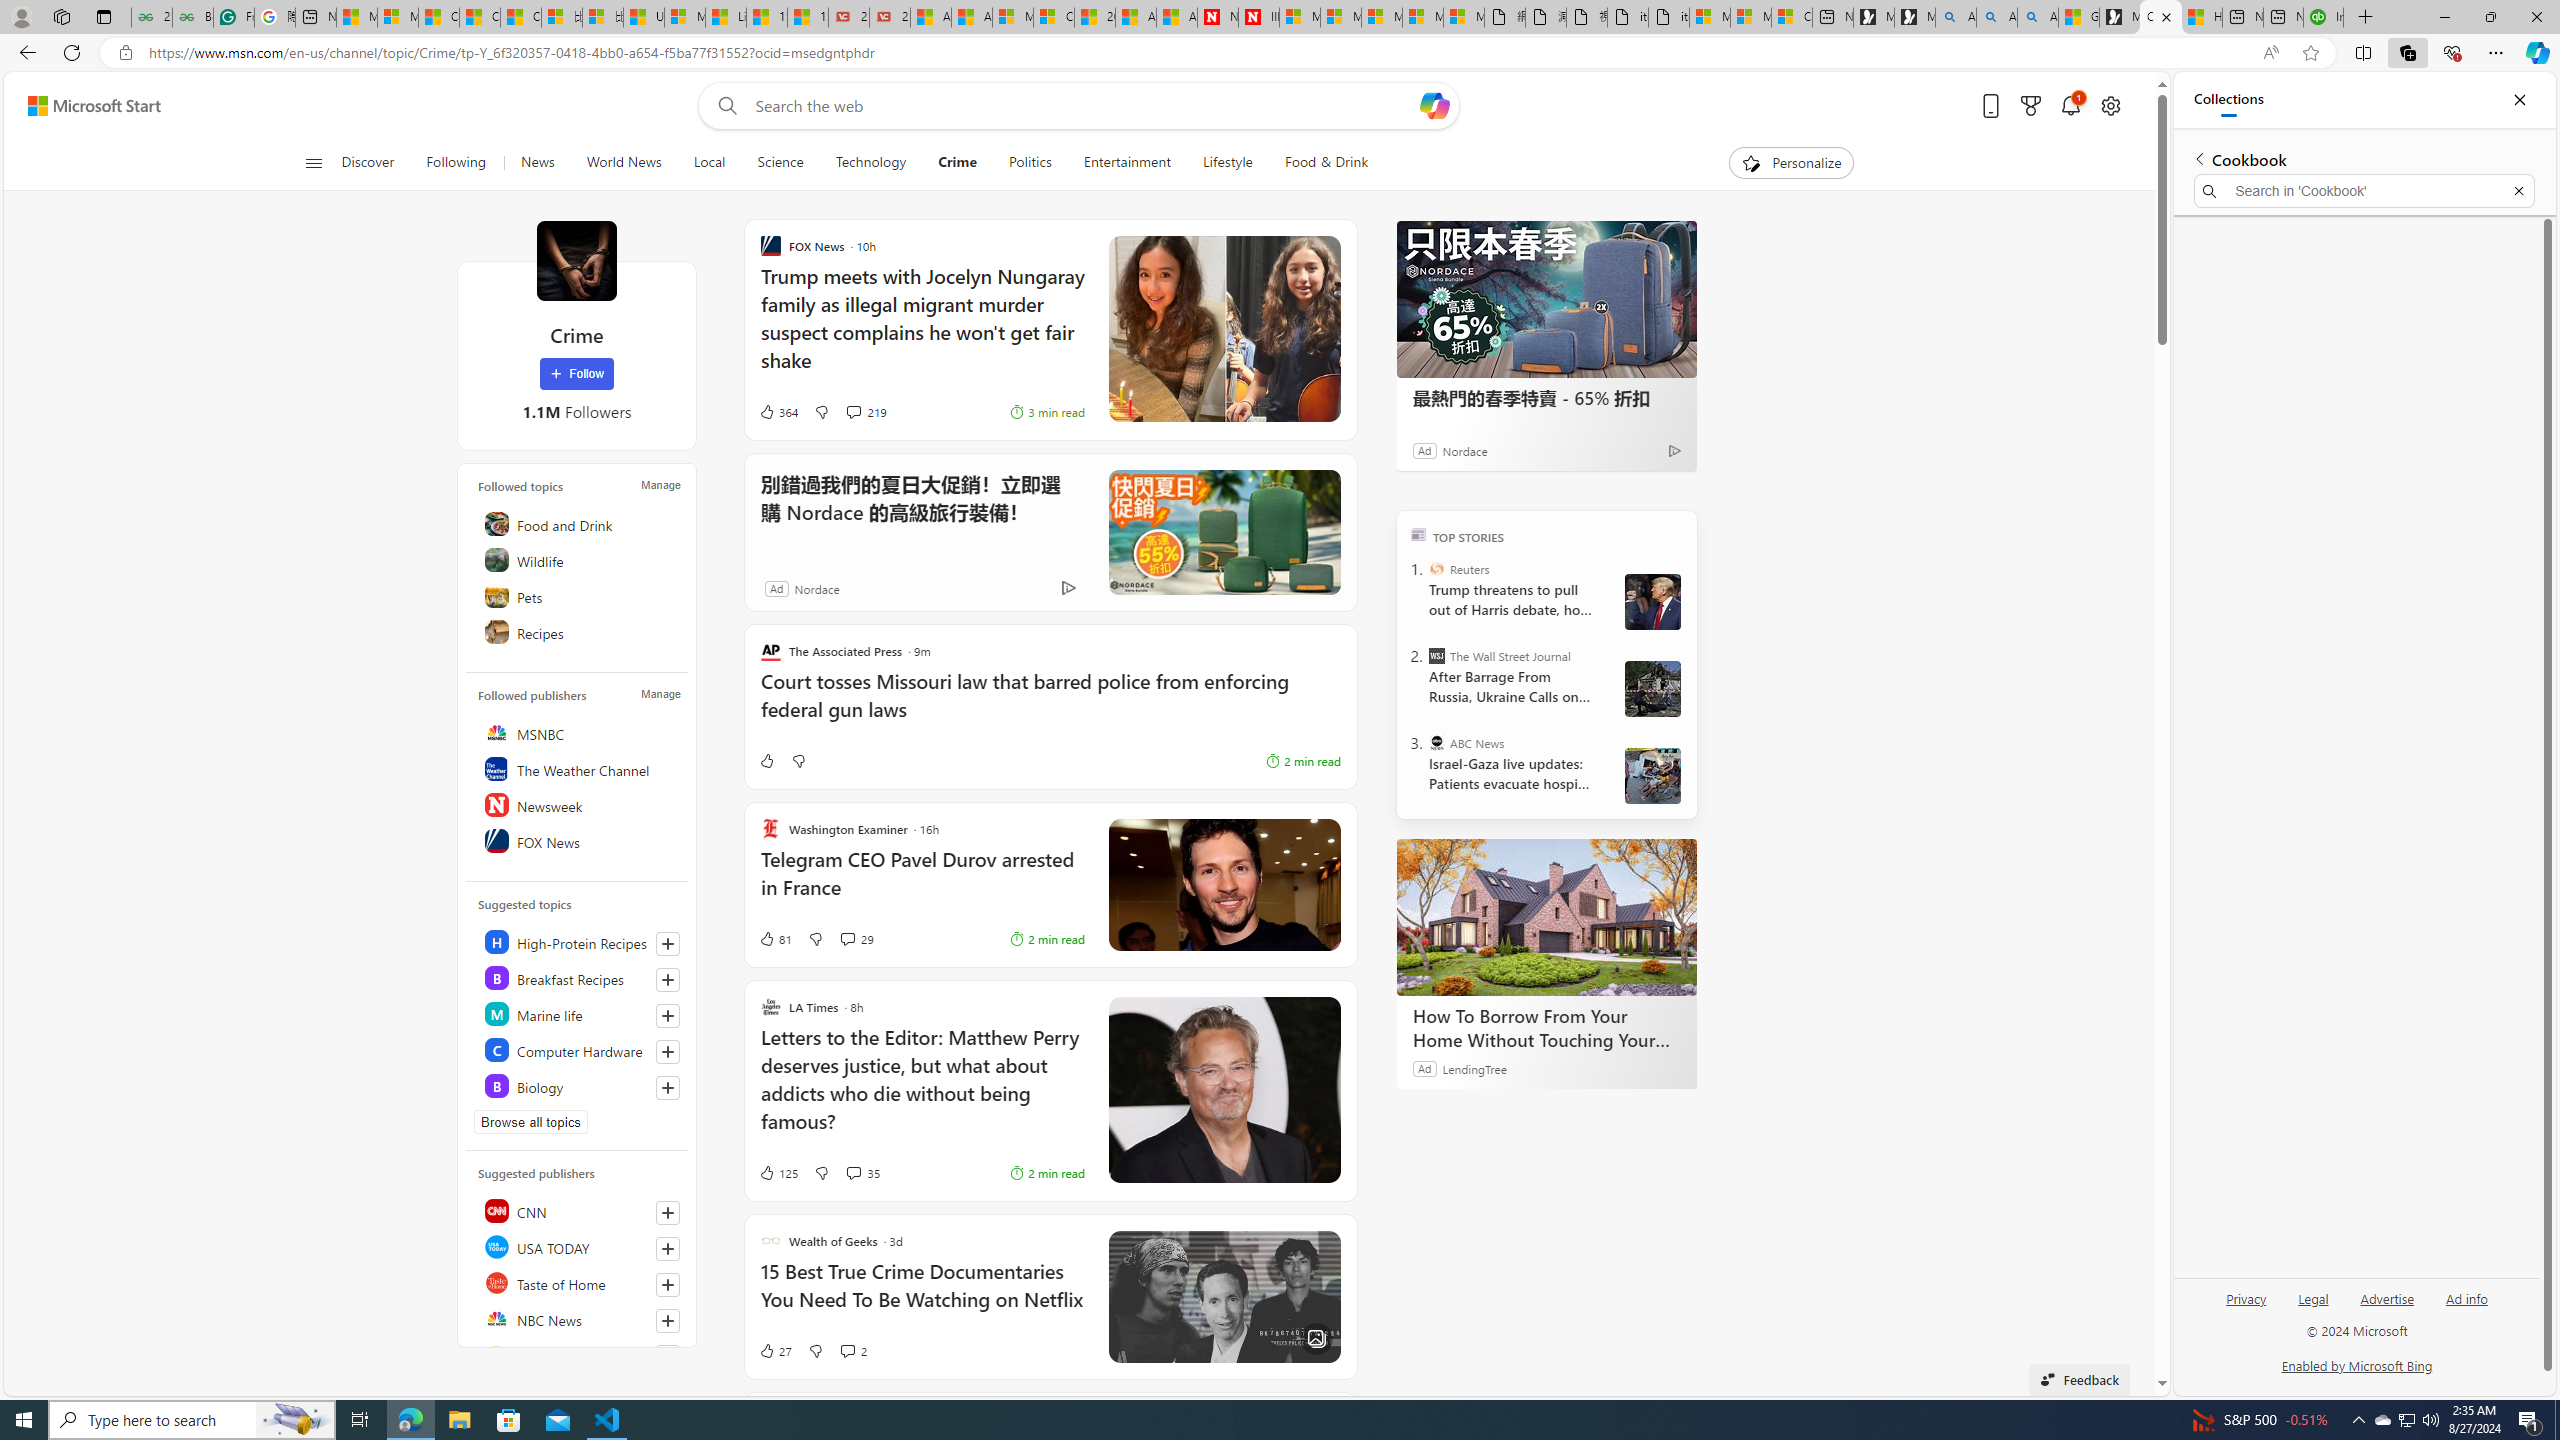 The height and width of the screenshot is (1440, 2560). What do you see at coordinates (1258, 17) in the screenshot?
I see `Illness news & latest pictures from Newsweek.com` at bounding box center [1258, 17].